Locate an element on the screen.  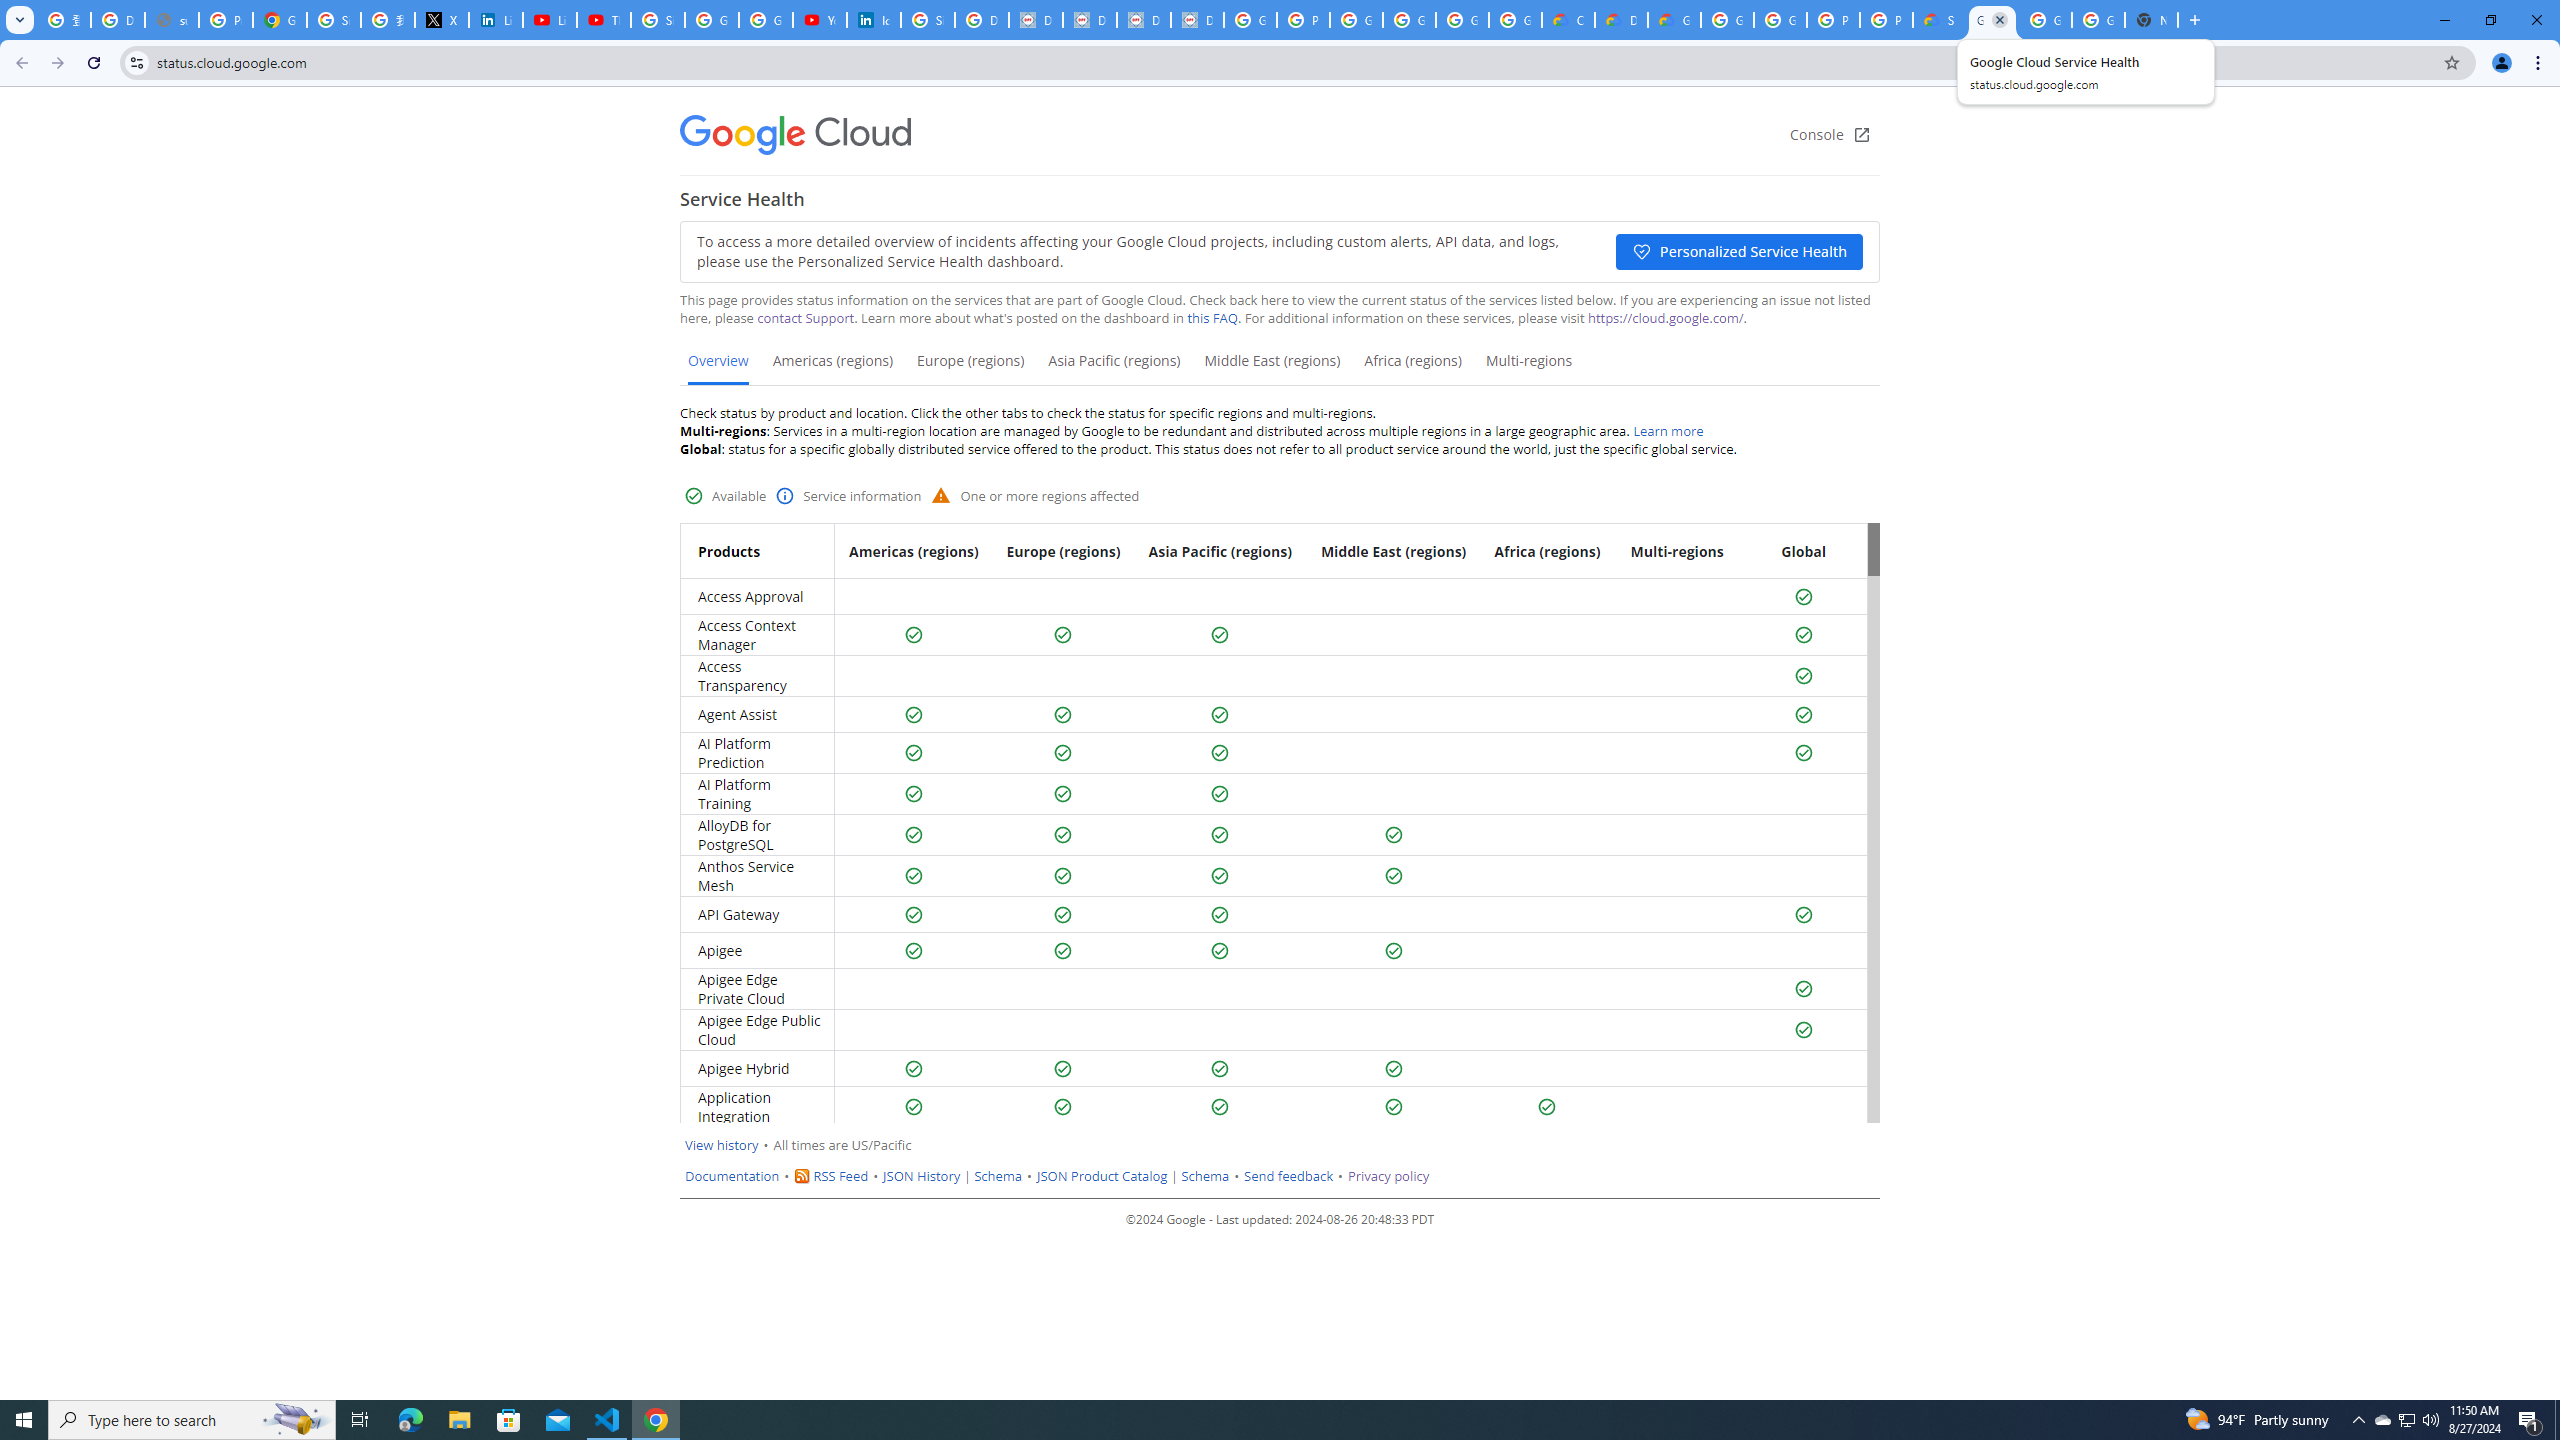
Europe (regions) is located at coordinates (970, 368).